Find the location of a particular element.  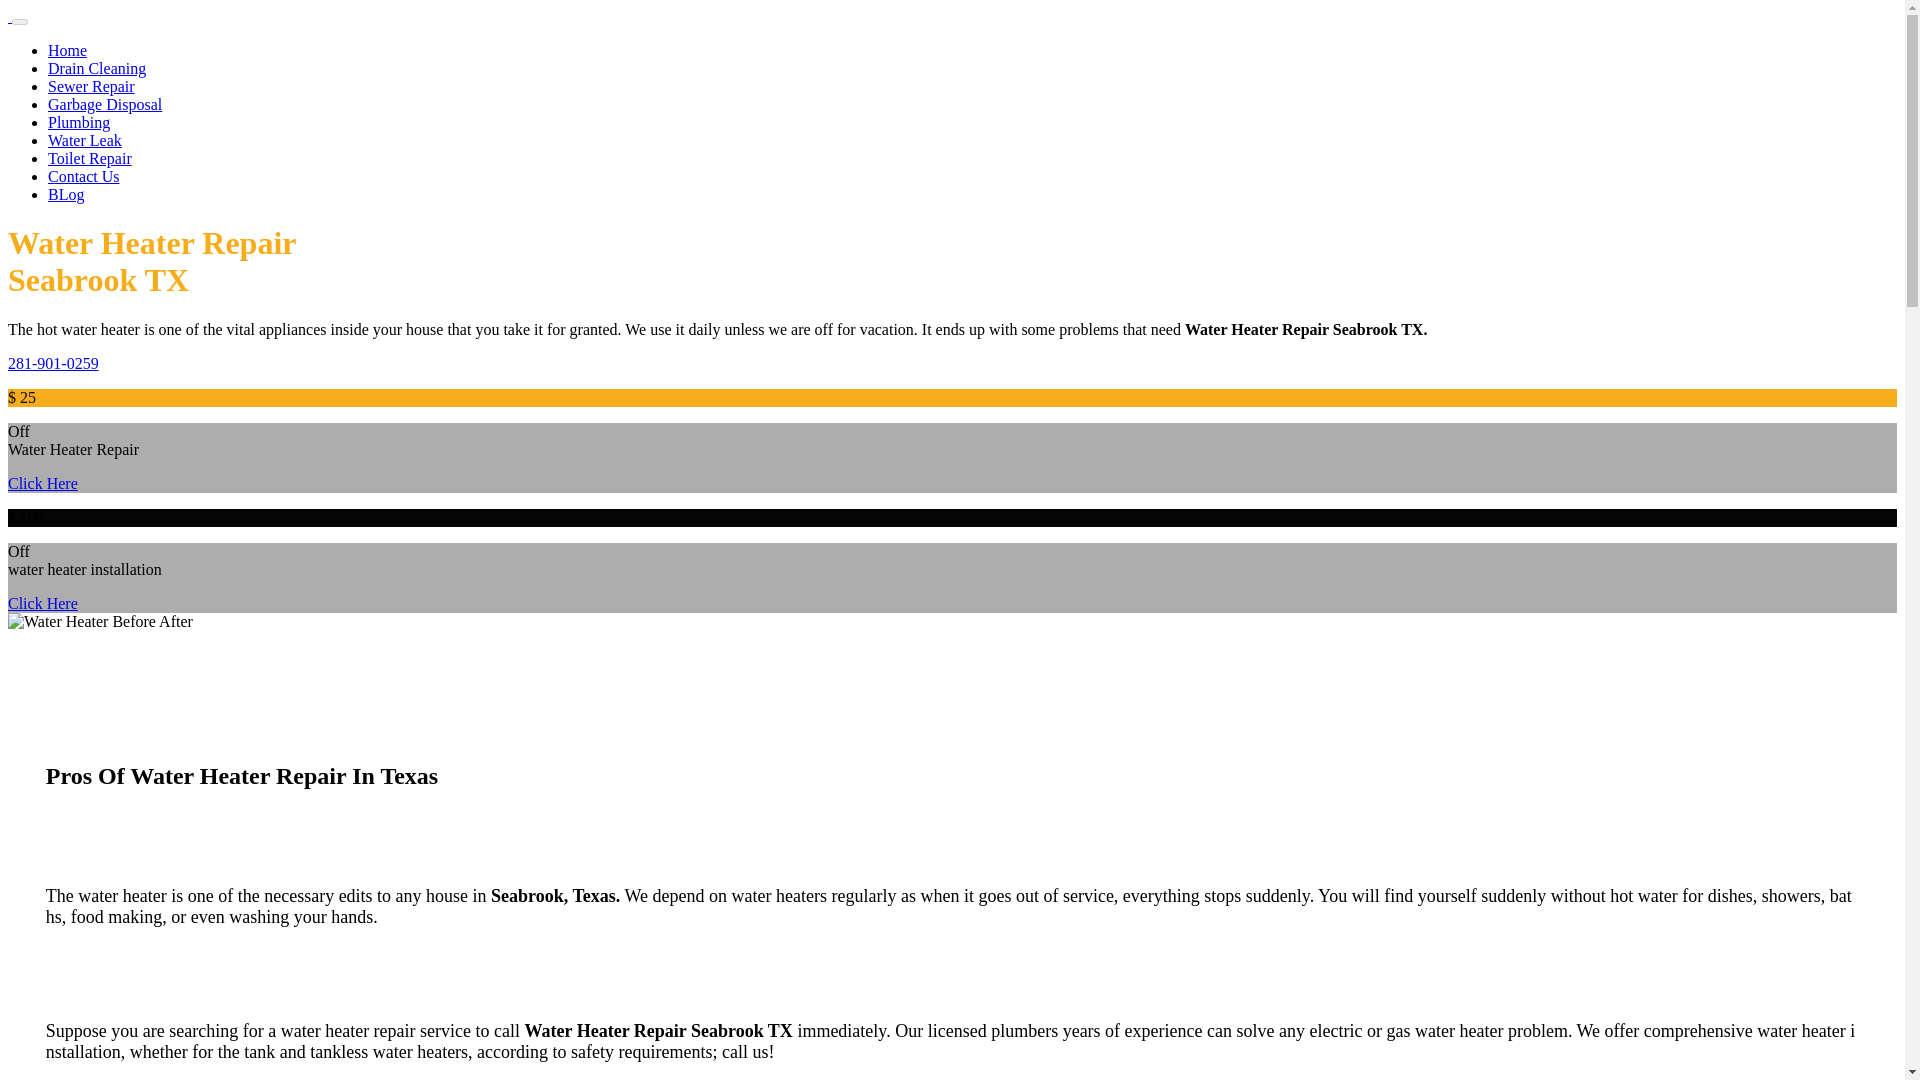

Click Here is located at coordinates (42, 604).